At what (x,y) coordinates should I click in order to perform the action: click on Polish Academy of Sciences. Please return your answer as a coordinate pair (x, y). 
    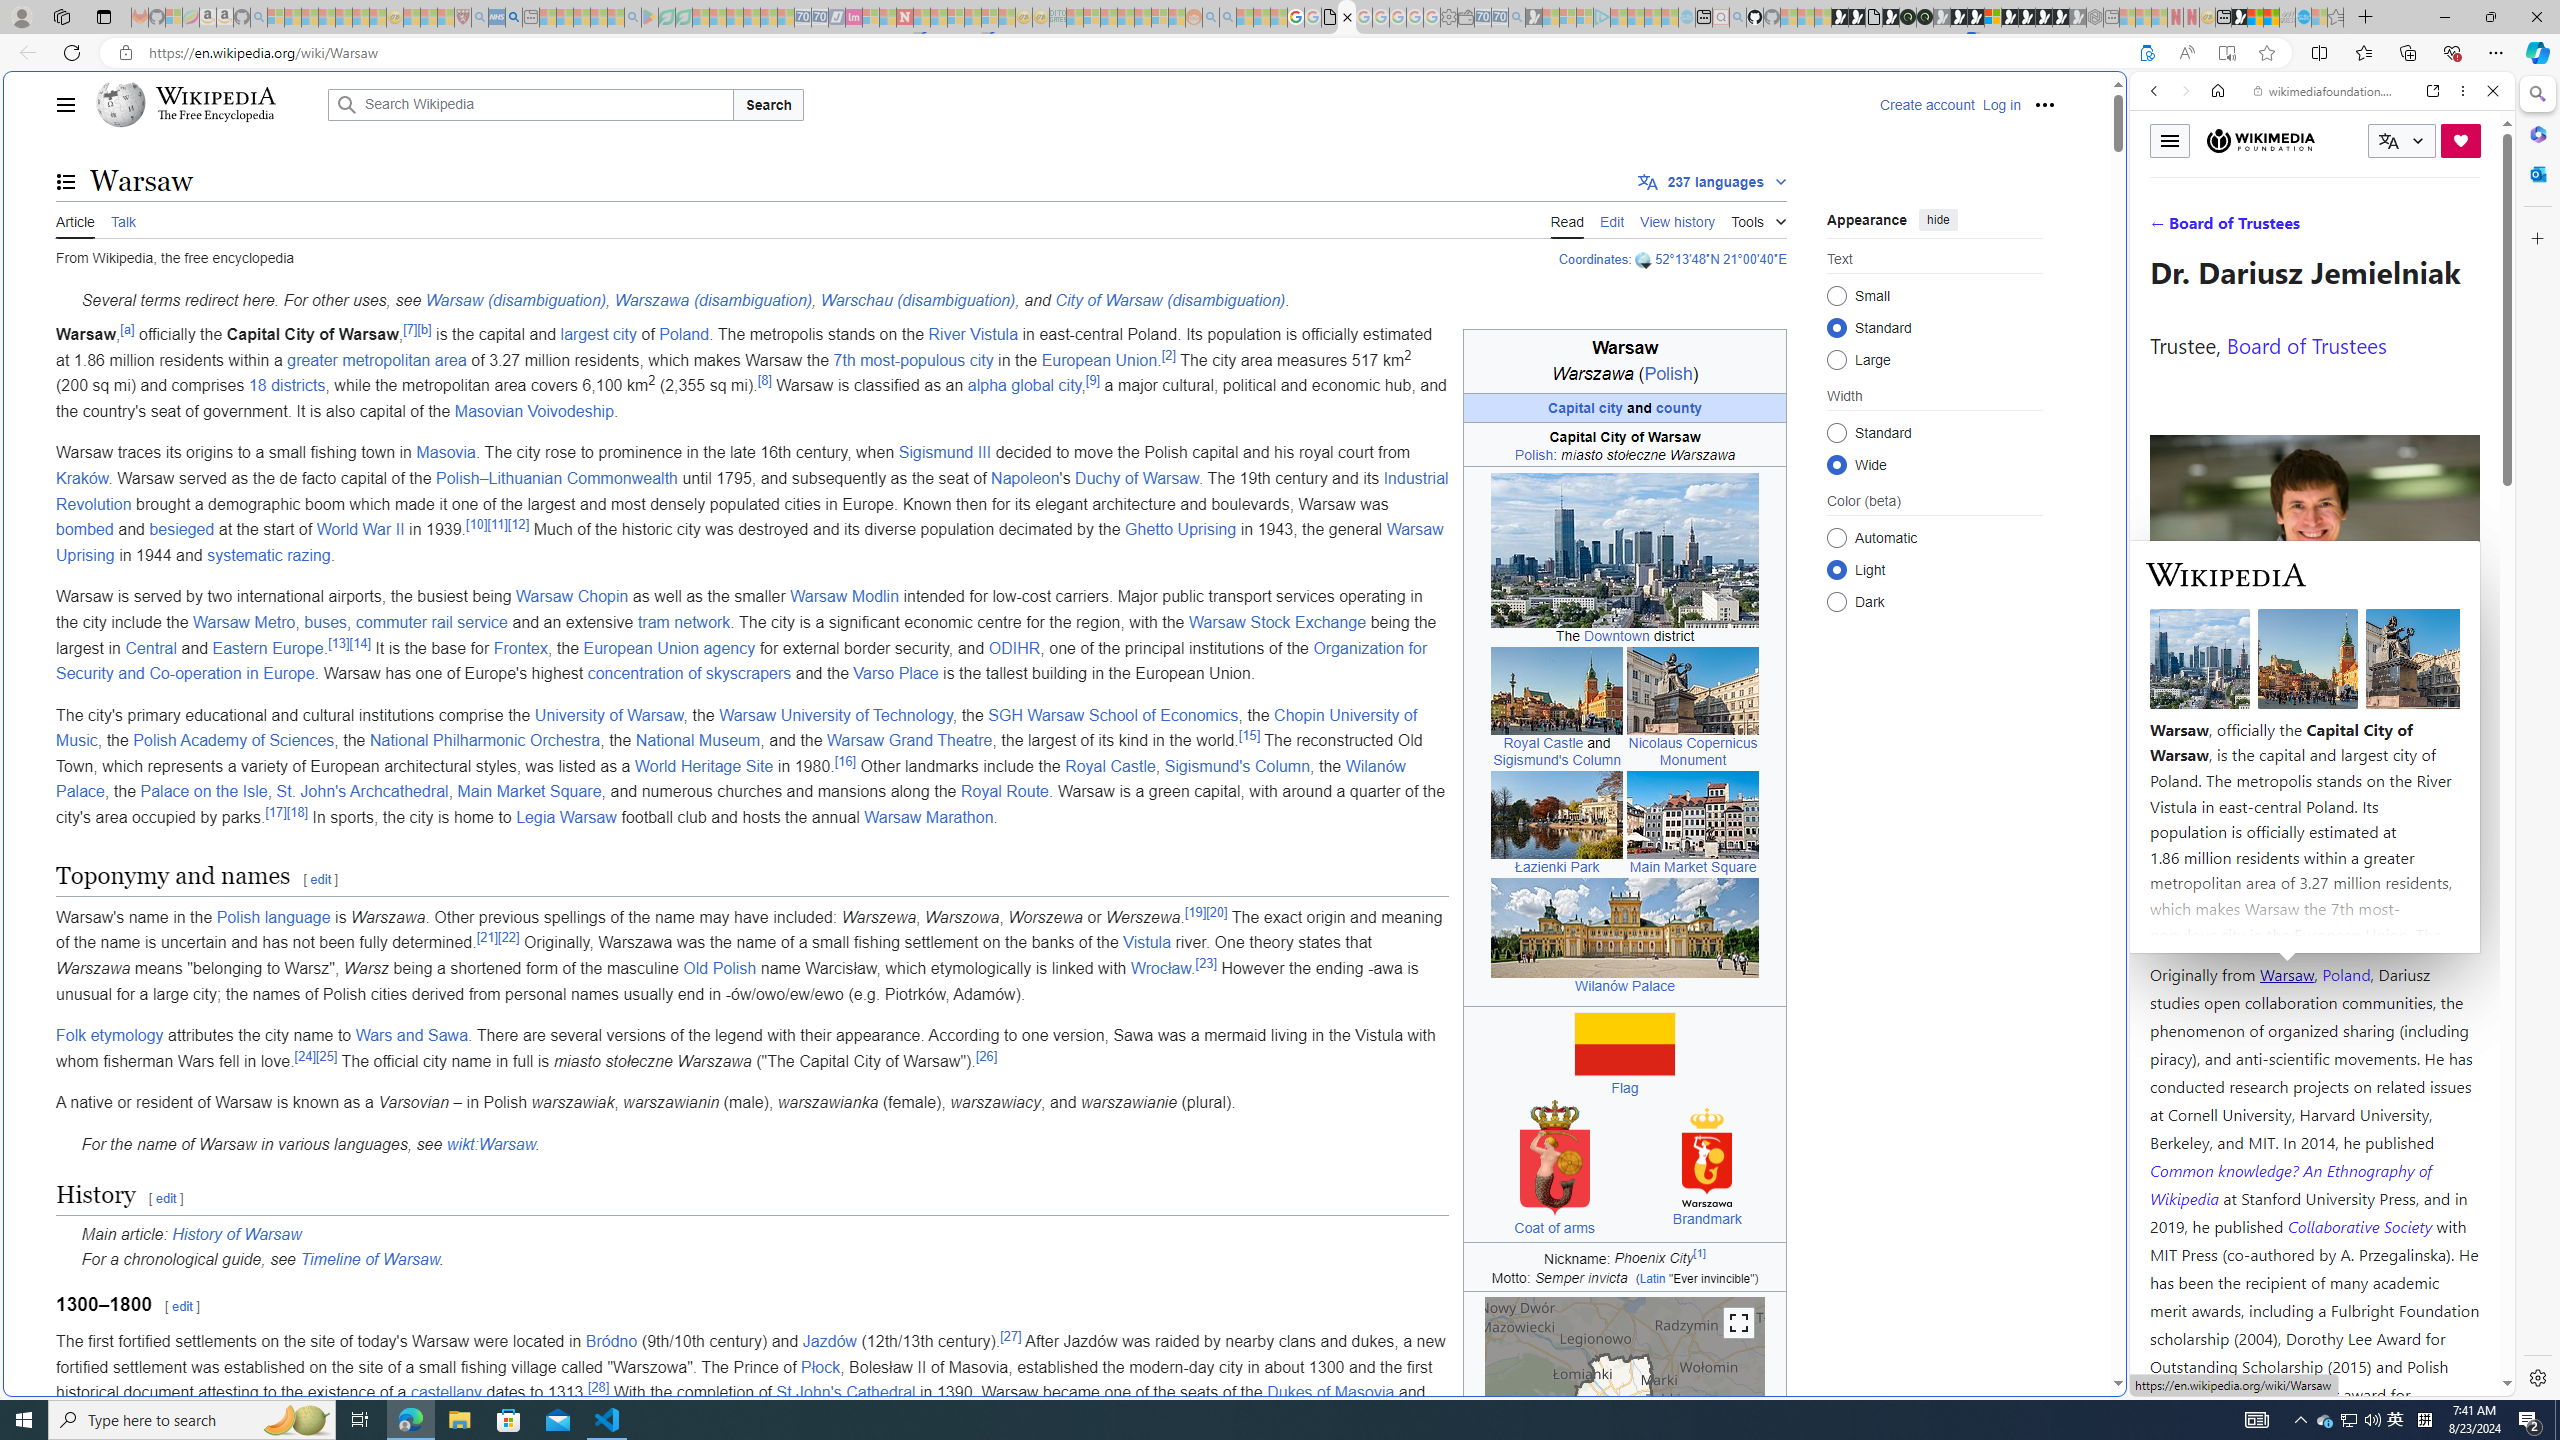
    Looking at the image, I should click on (234, 740).